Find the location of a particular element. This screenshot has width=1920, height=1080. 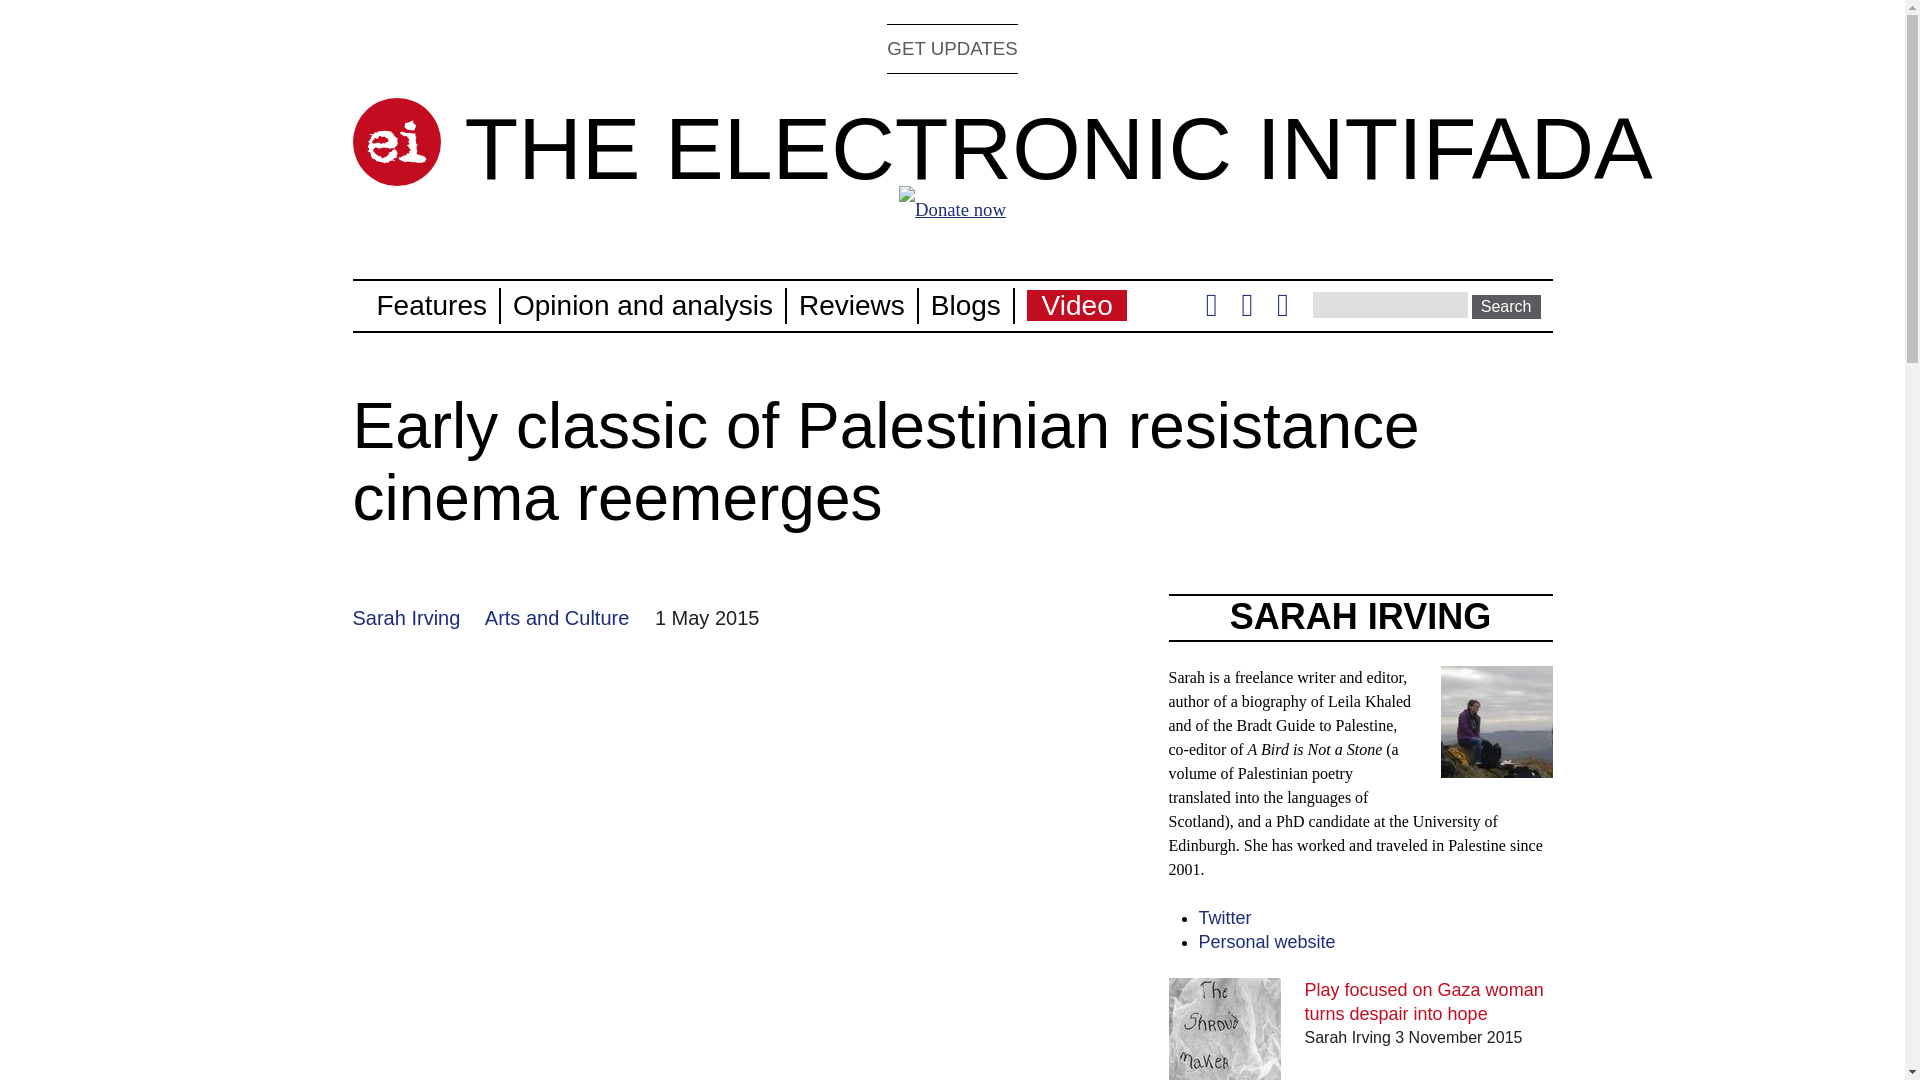

Search is located at coordinates (1506, 306).